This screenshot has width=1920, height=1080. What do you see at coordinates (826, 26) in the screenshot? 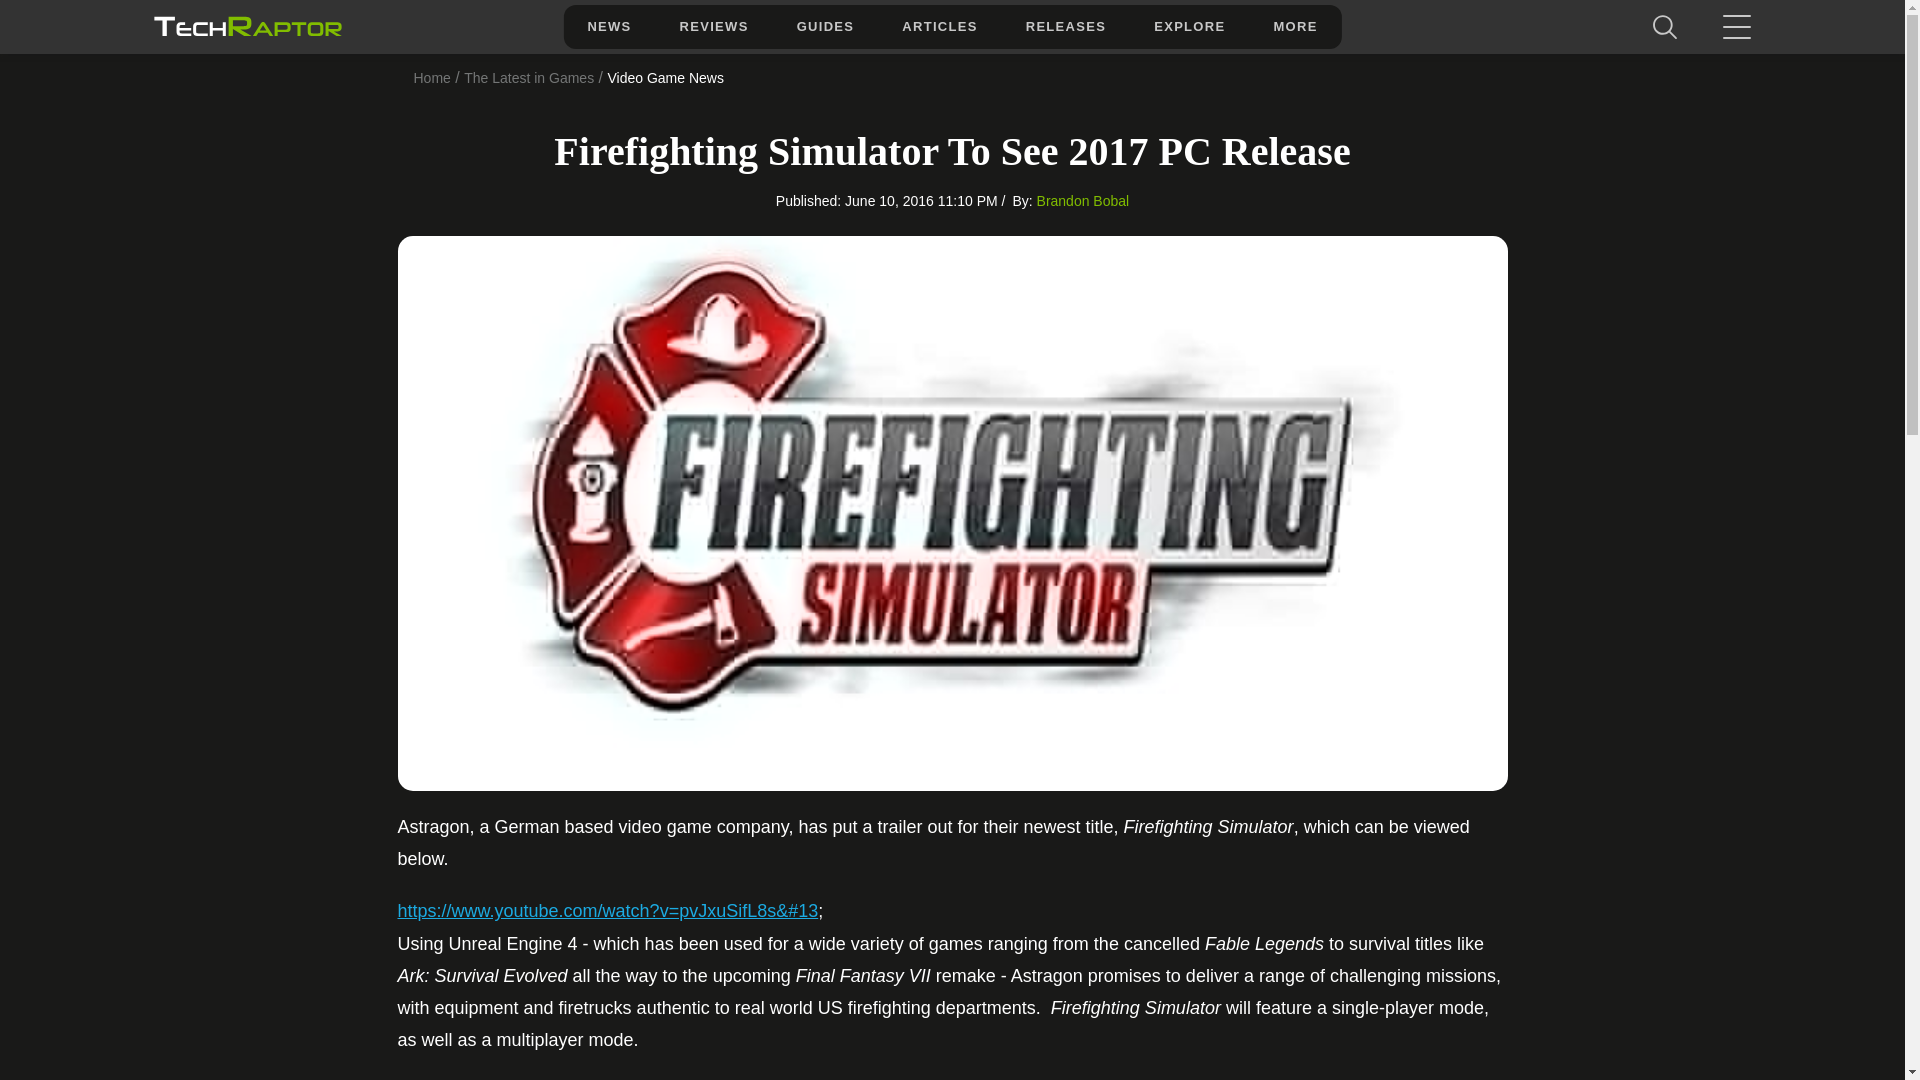
I see `GUIDES` at bounding box center [826, 26].